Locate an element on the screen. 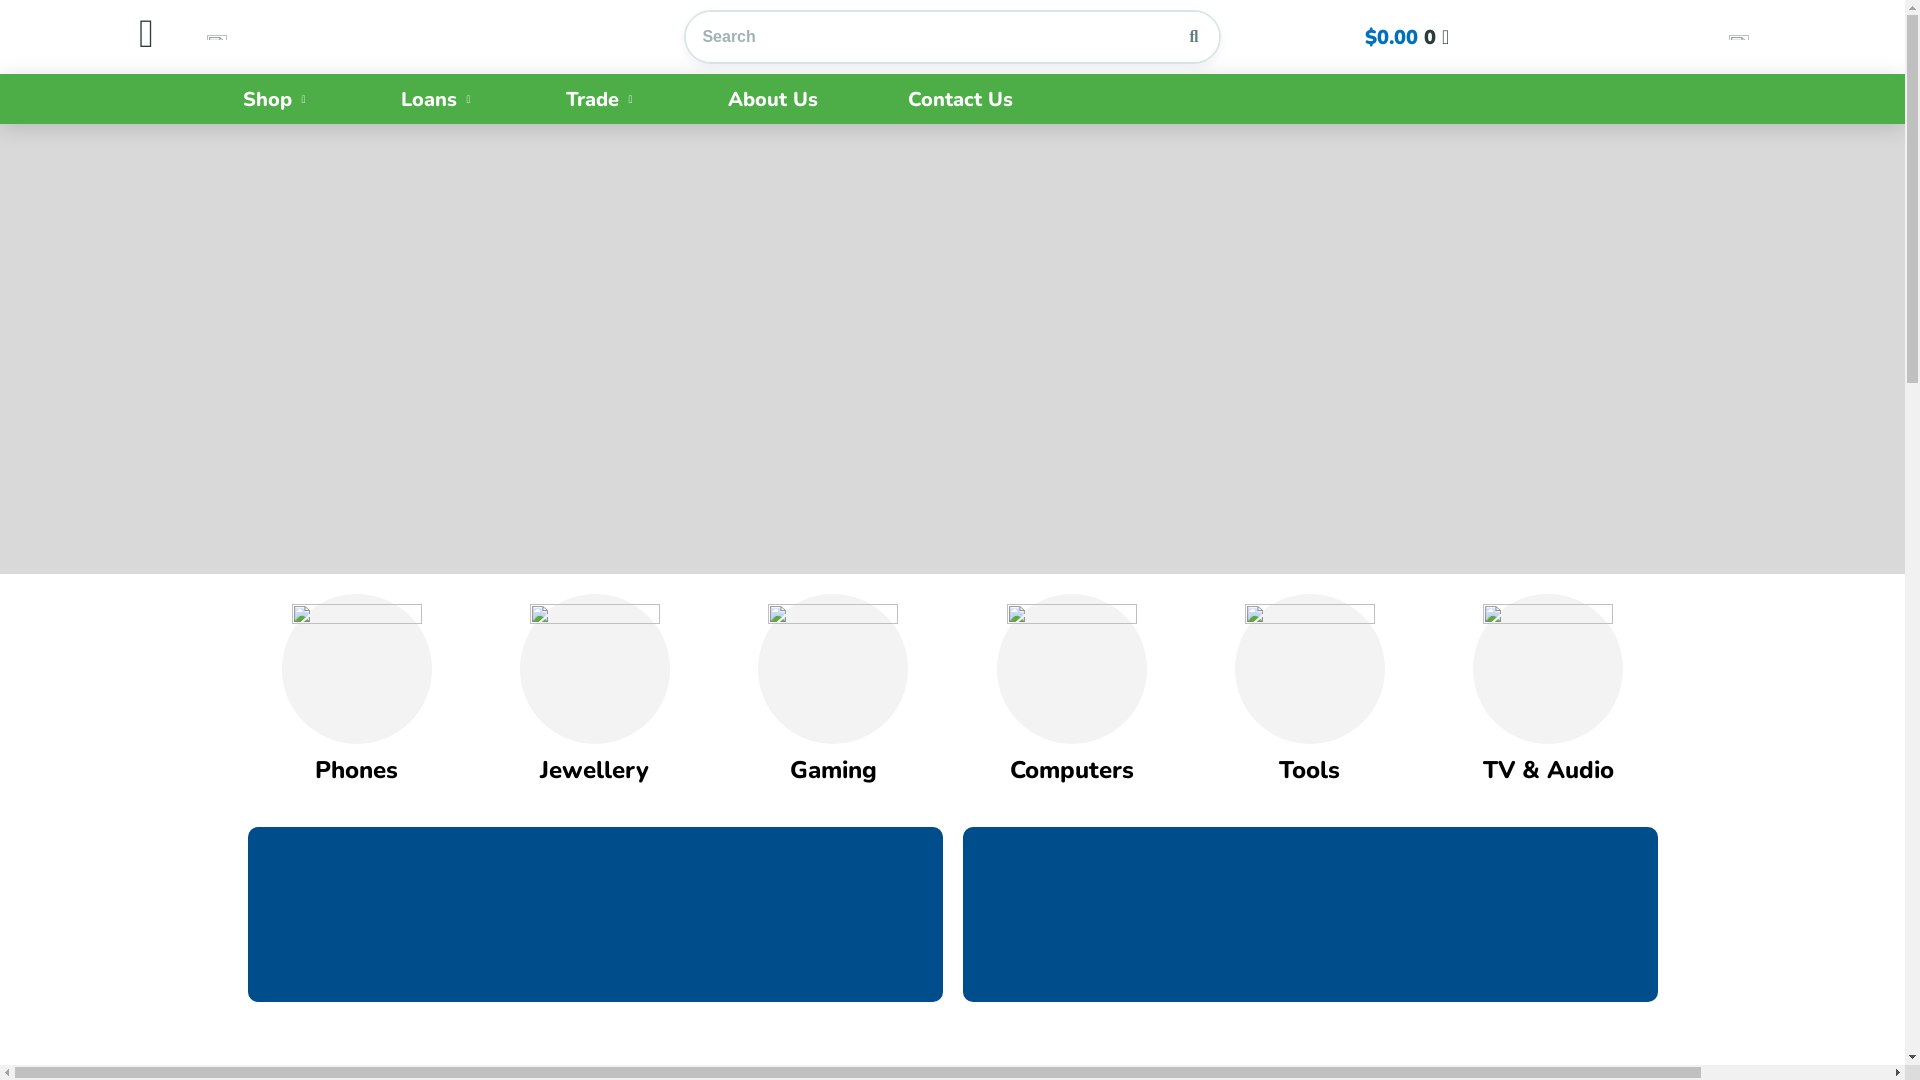 The image size is (1920, 1080). Trade is located at coordinates (602, 100).